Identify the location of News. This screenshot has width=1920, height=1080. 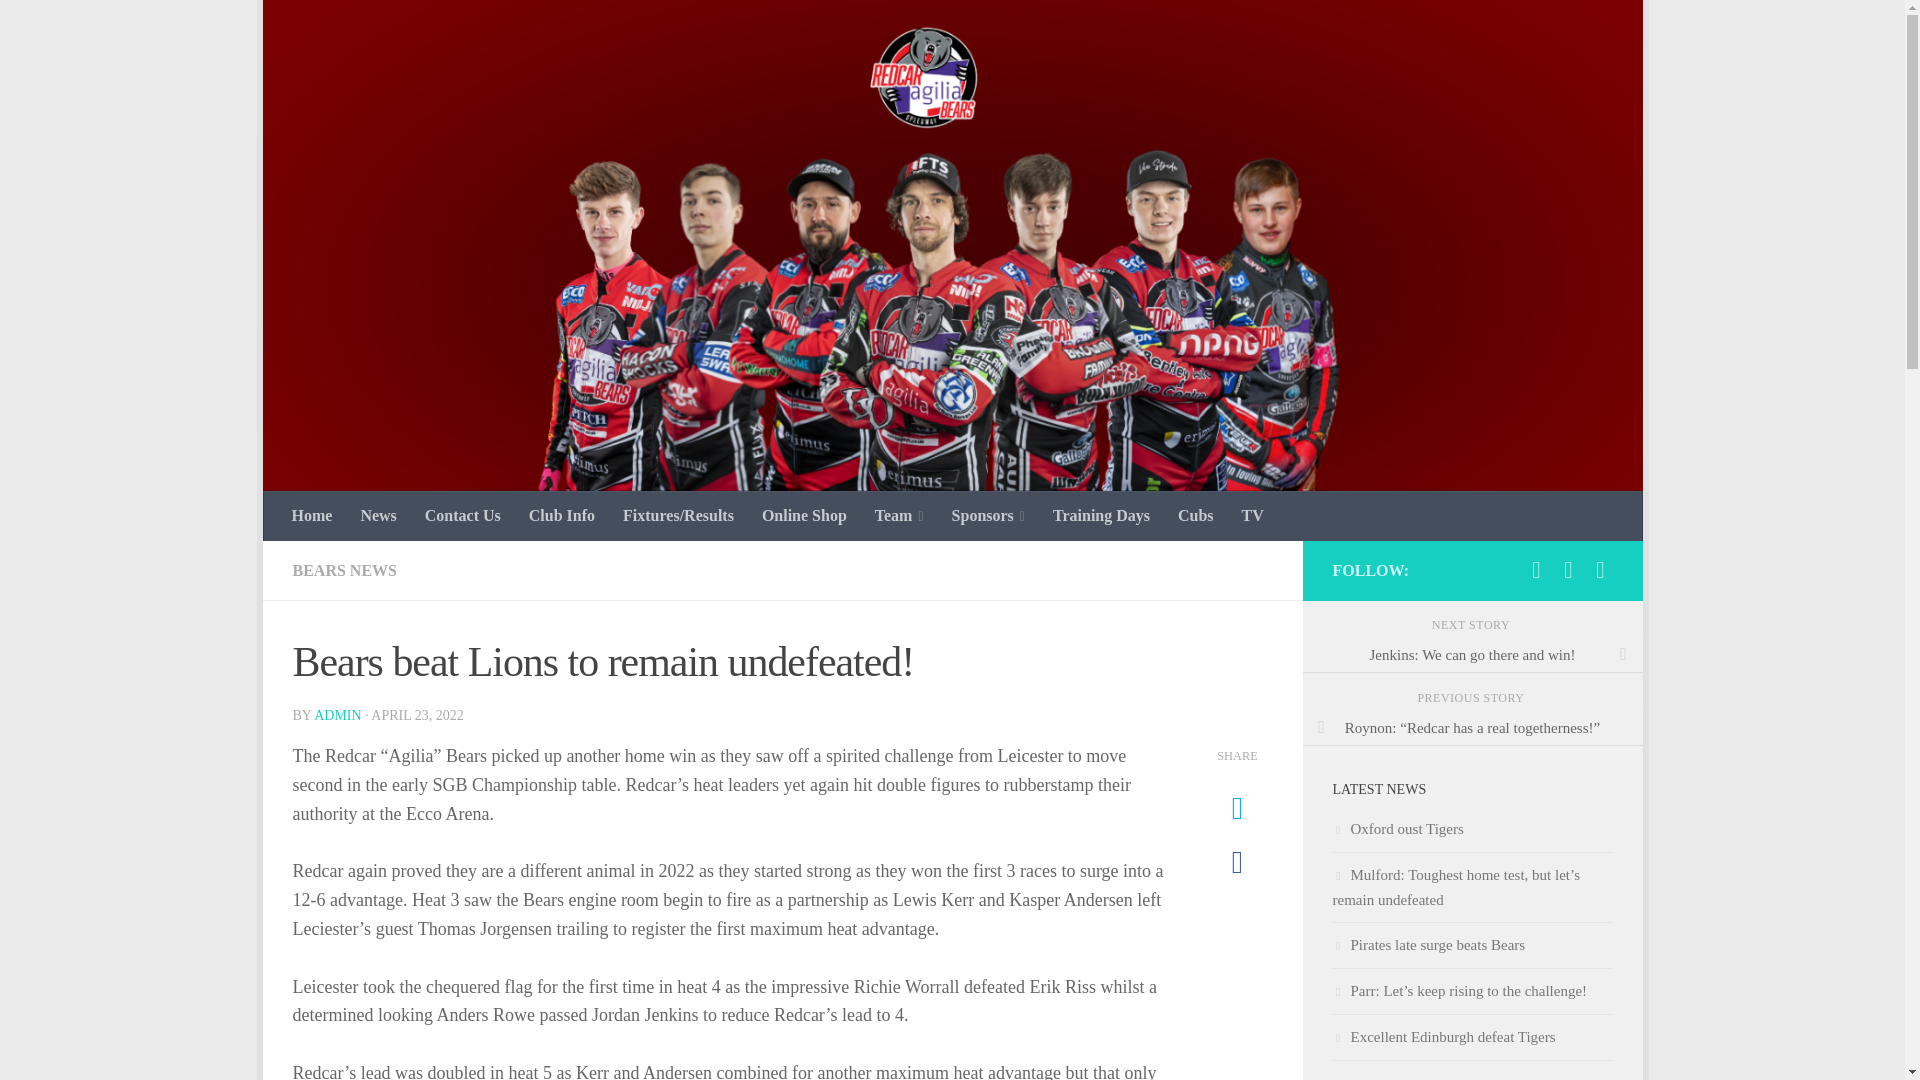
(378, 516).